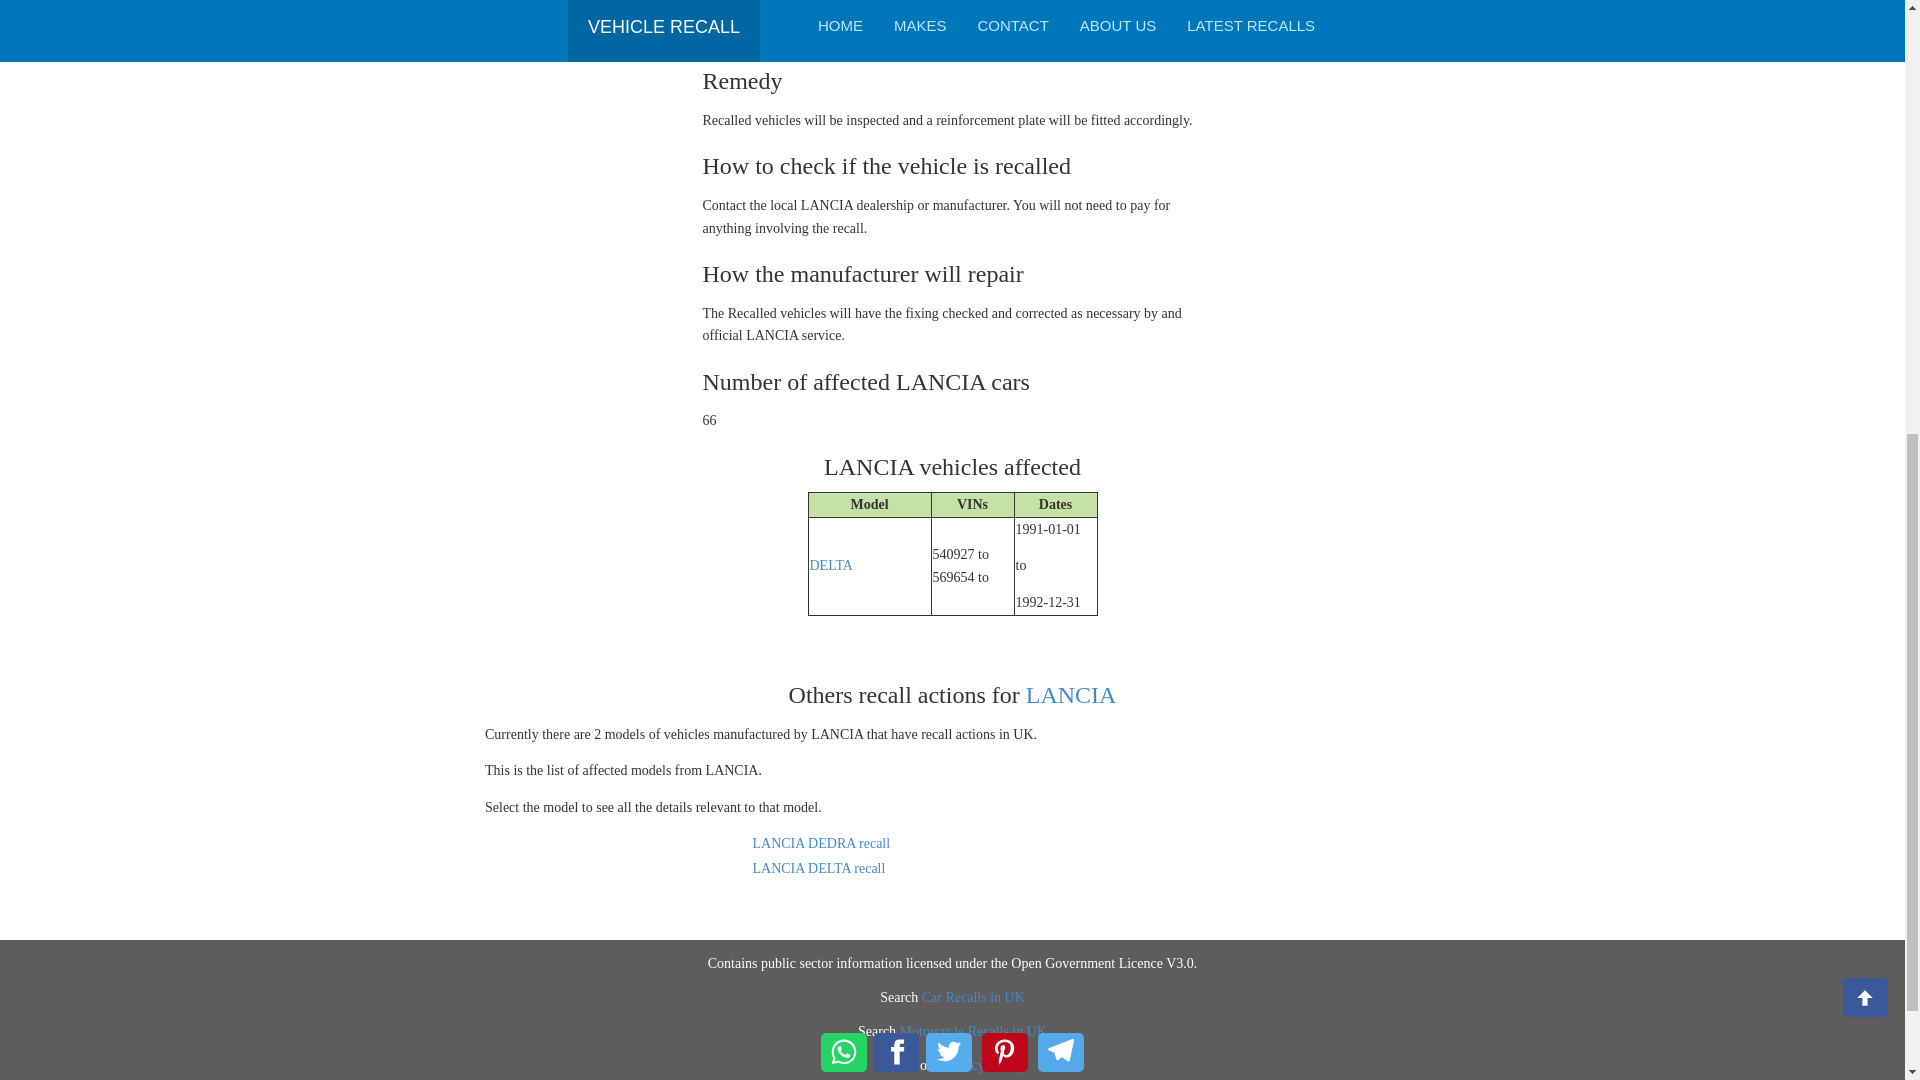 The width and height of the screenshot is (1920, 1080). I want to click on Car Recalls in UK, so click(973, 998).